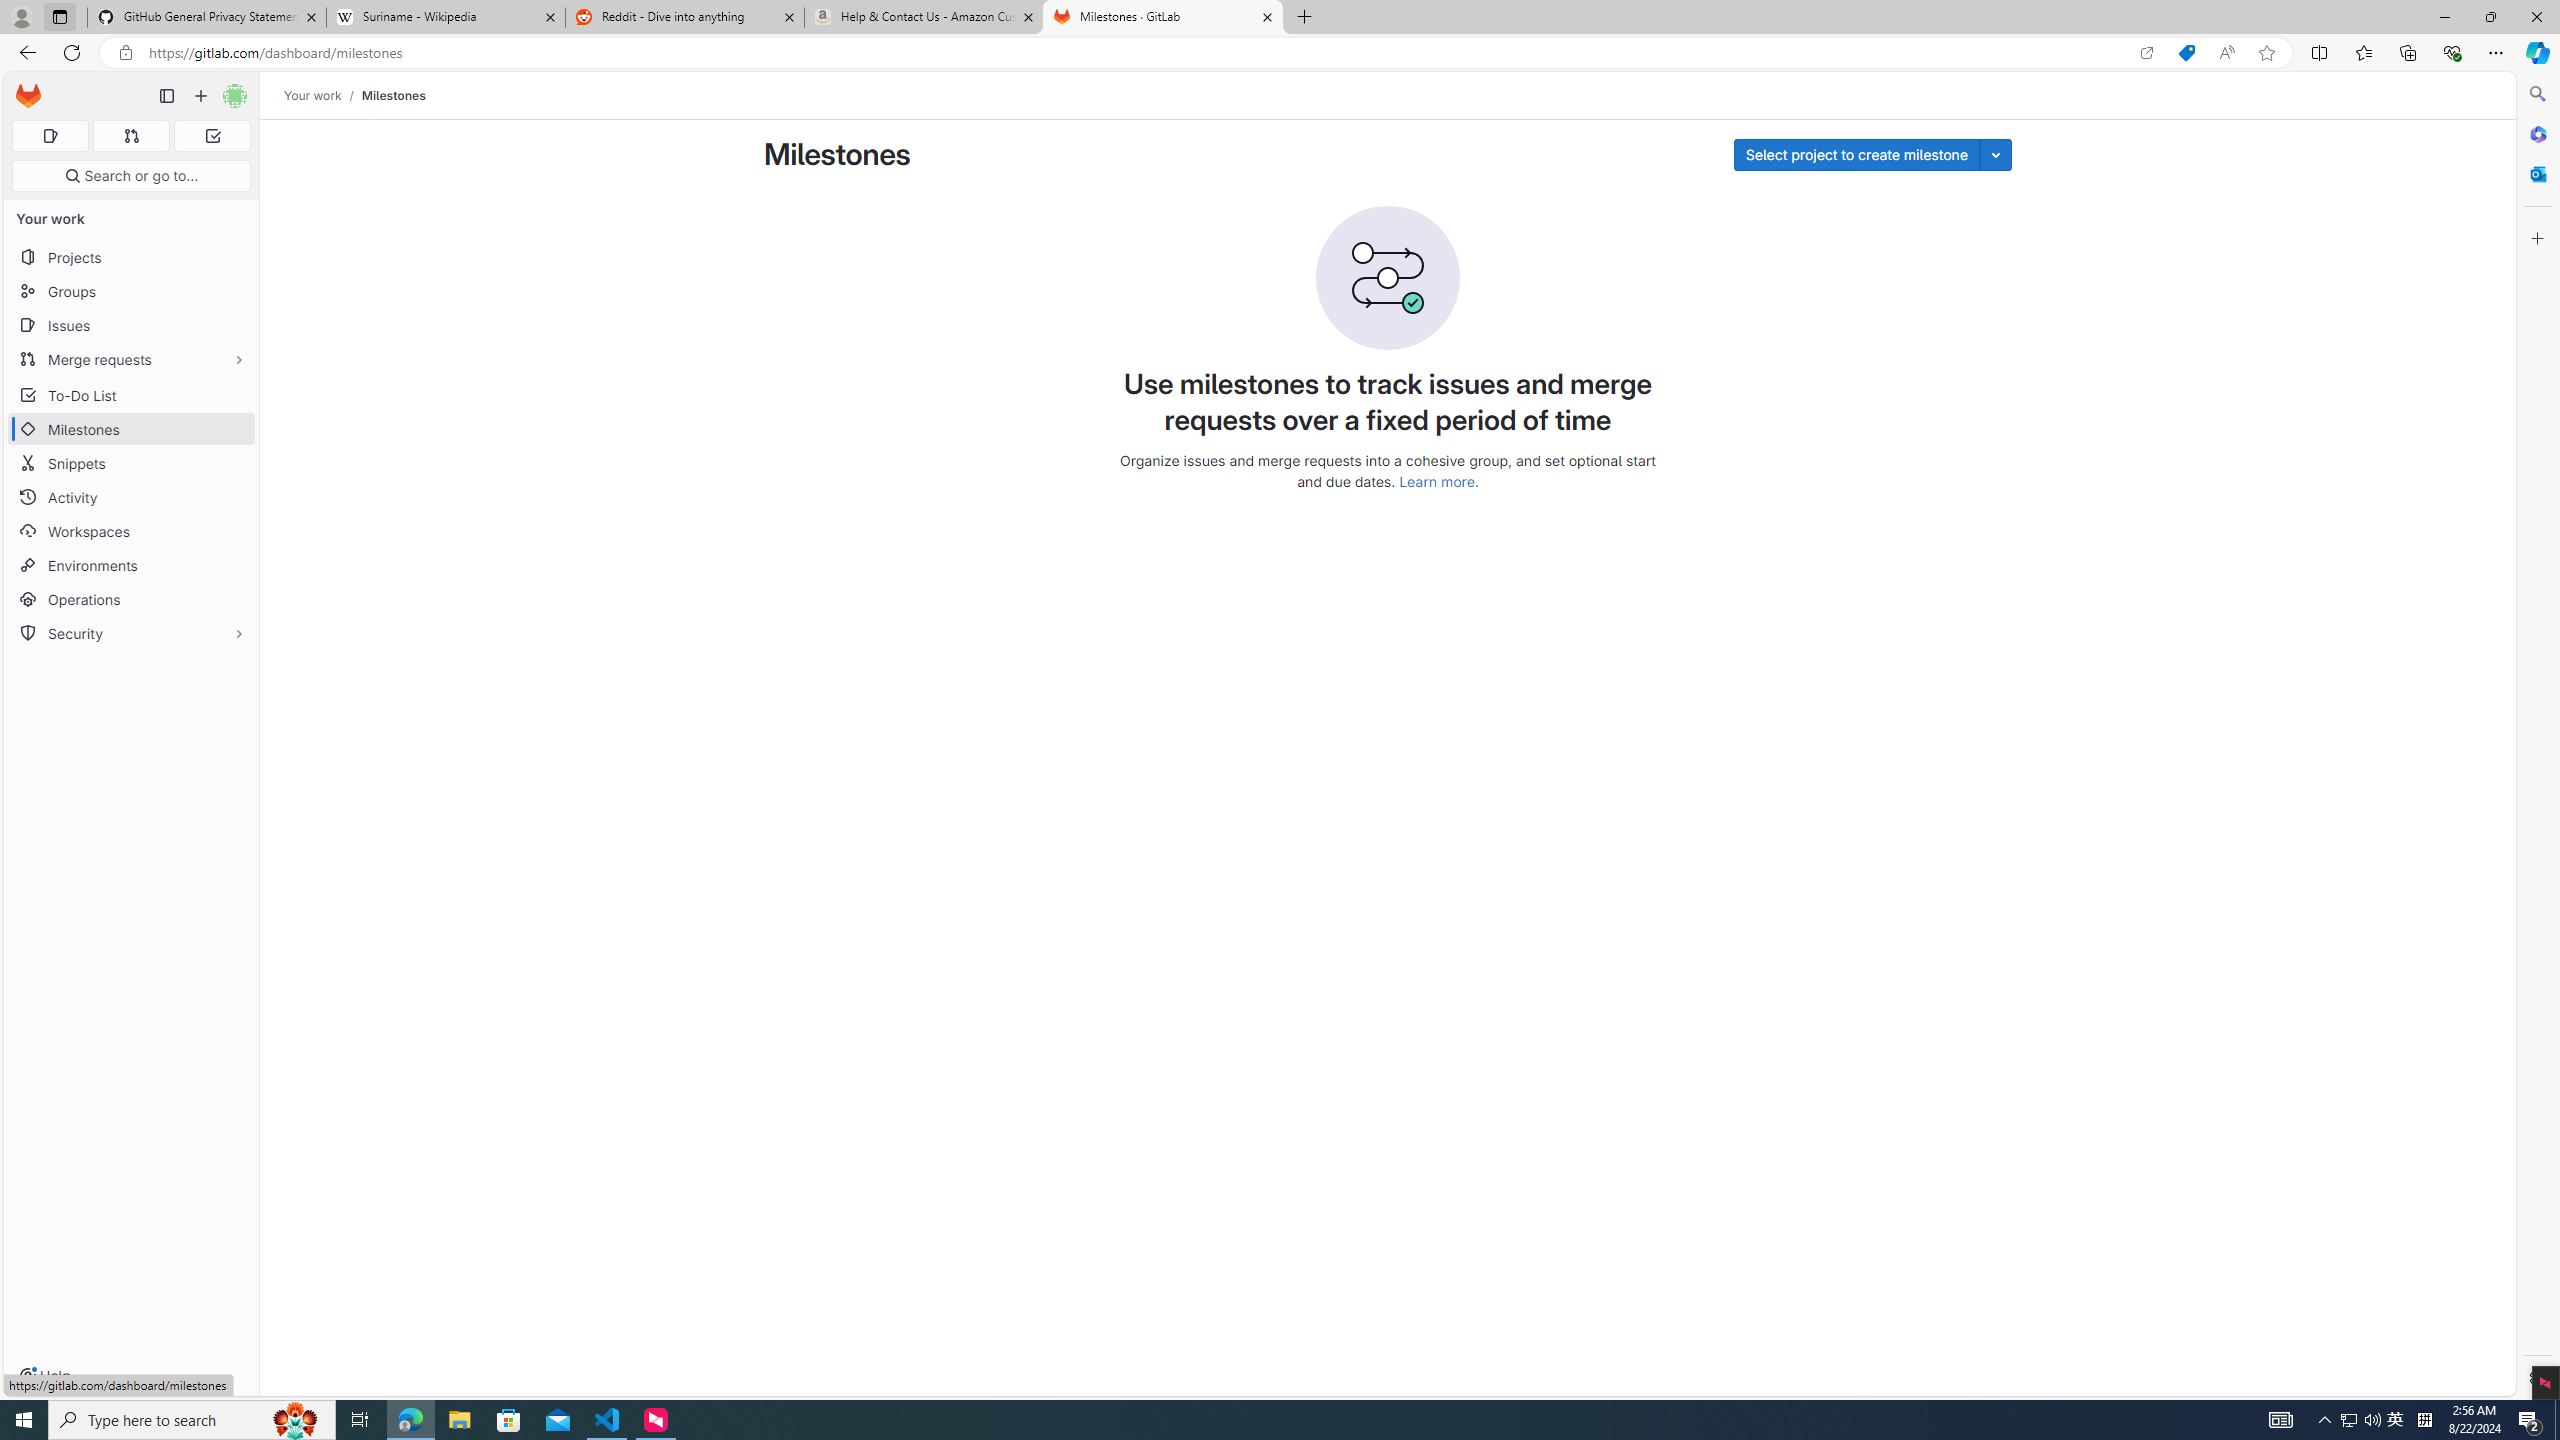 The height and width of the screenshot is (1440, 2560). What do you see at coordinates (24, 88) in the screenshot?
I see `Skip to main content` at bounding box center [24, 88].